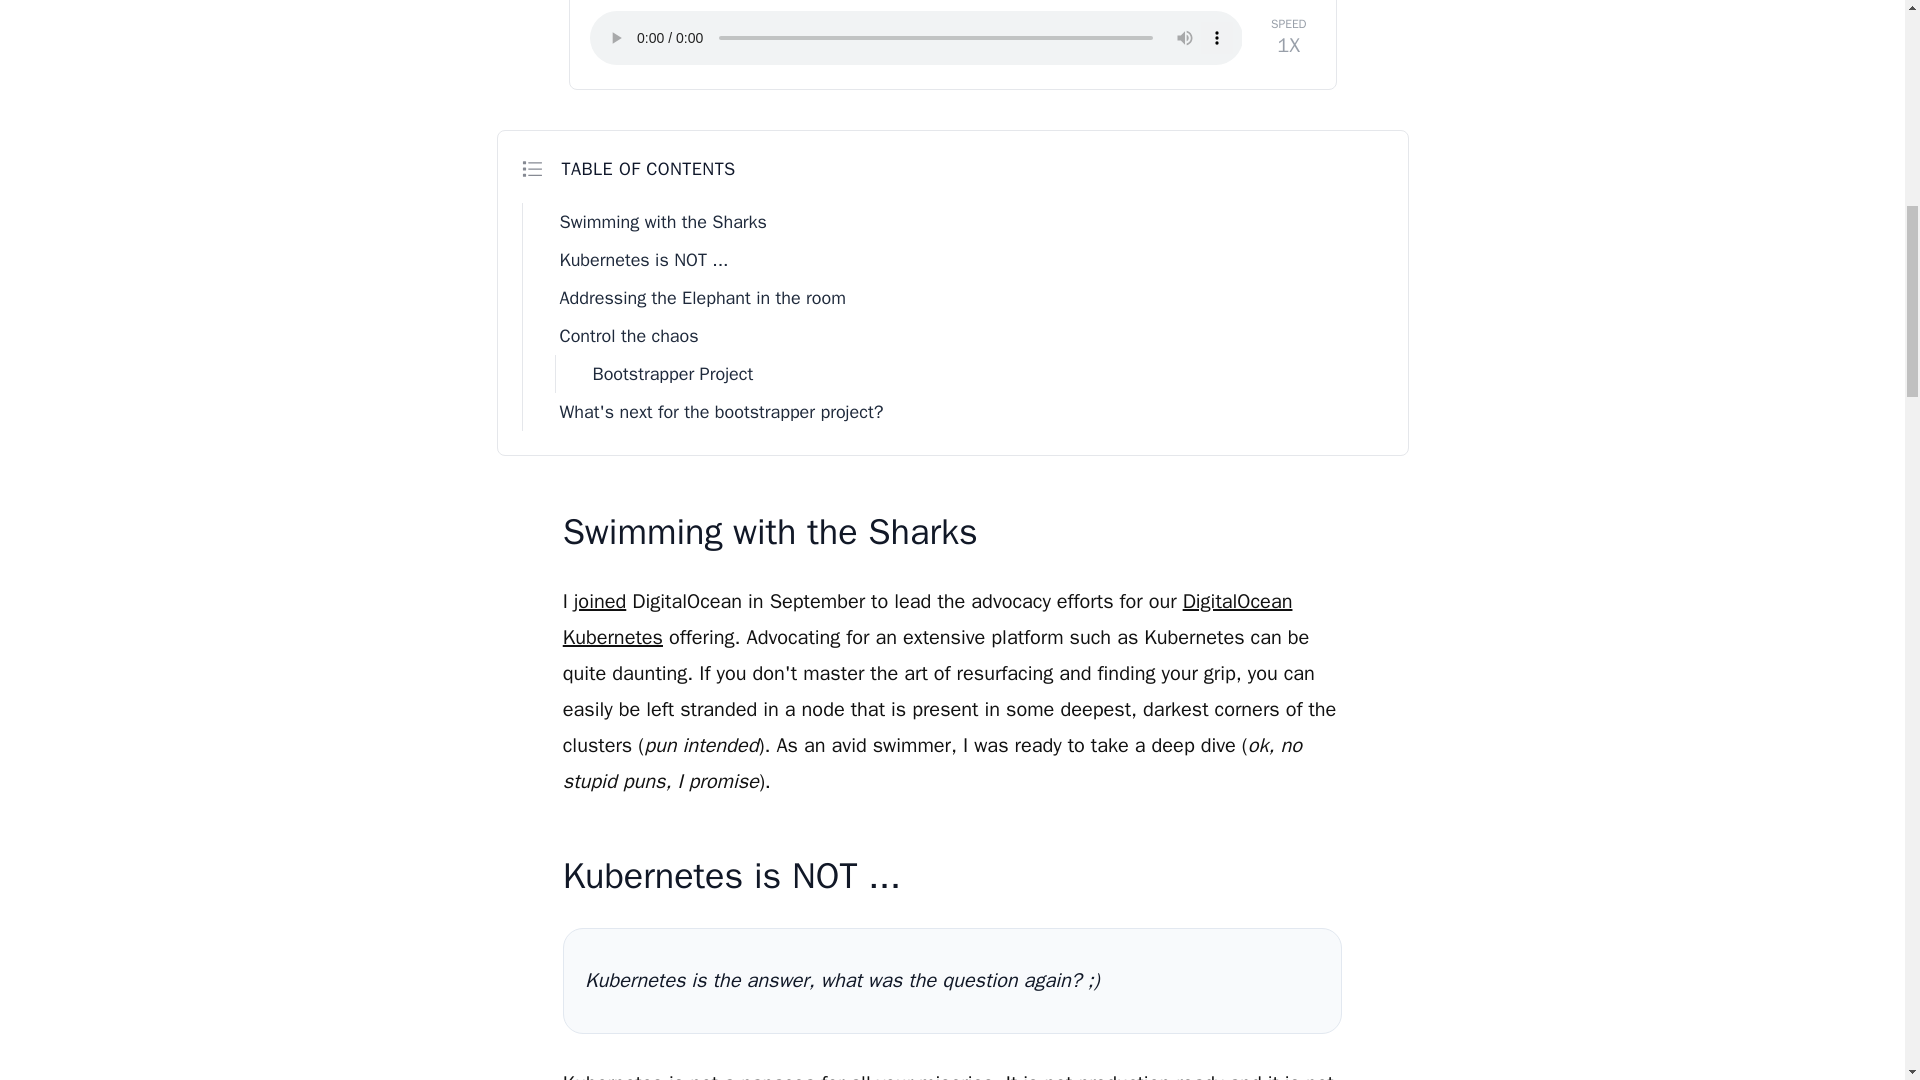 The height and width of the screenshot is (1080, 1920). Describe the element at coordinates (927, 619) in the screenshot. I see `DigitalOcean Kubernetes` at that location.